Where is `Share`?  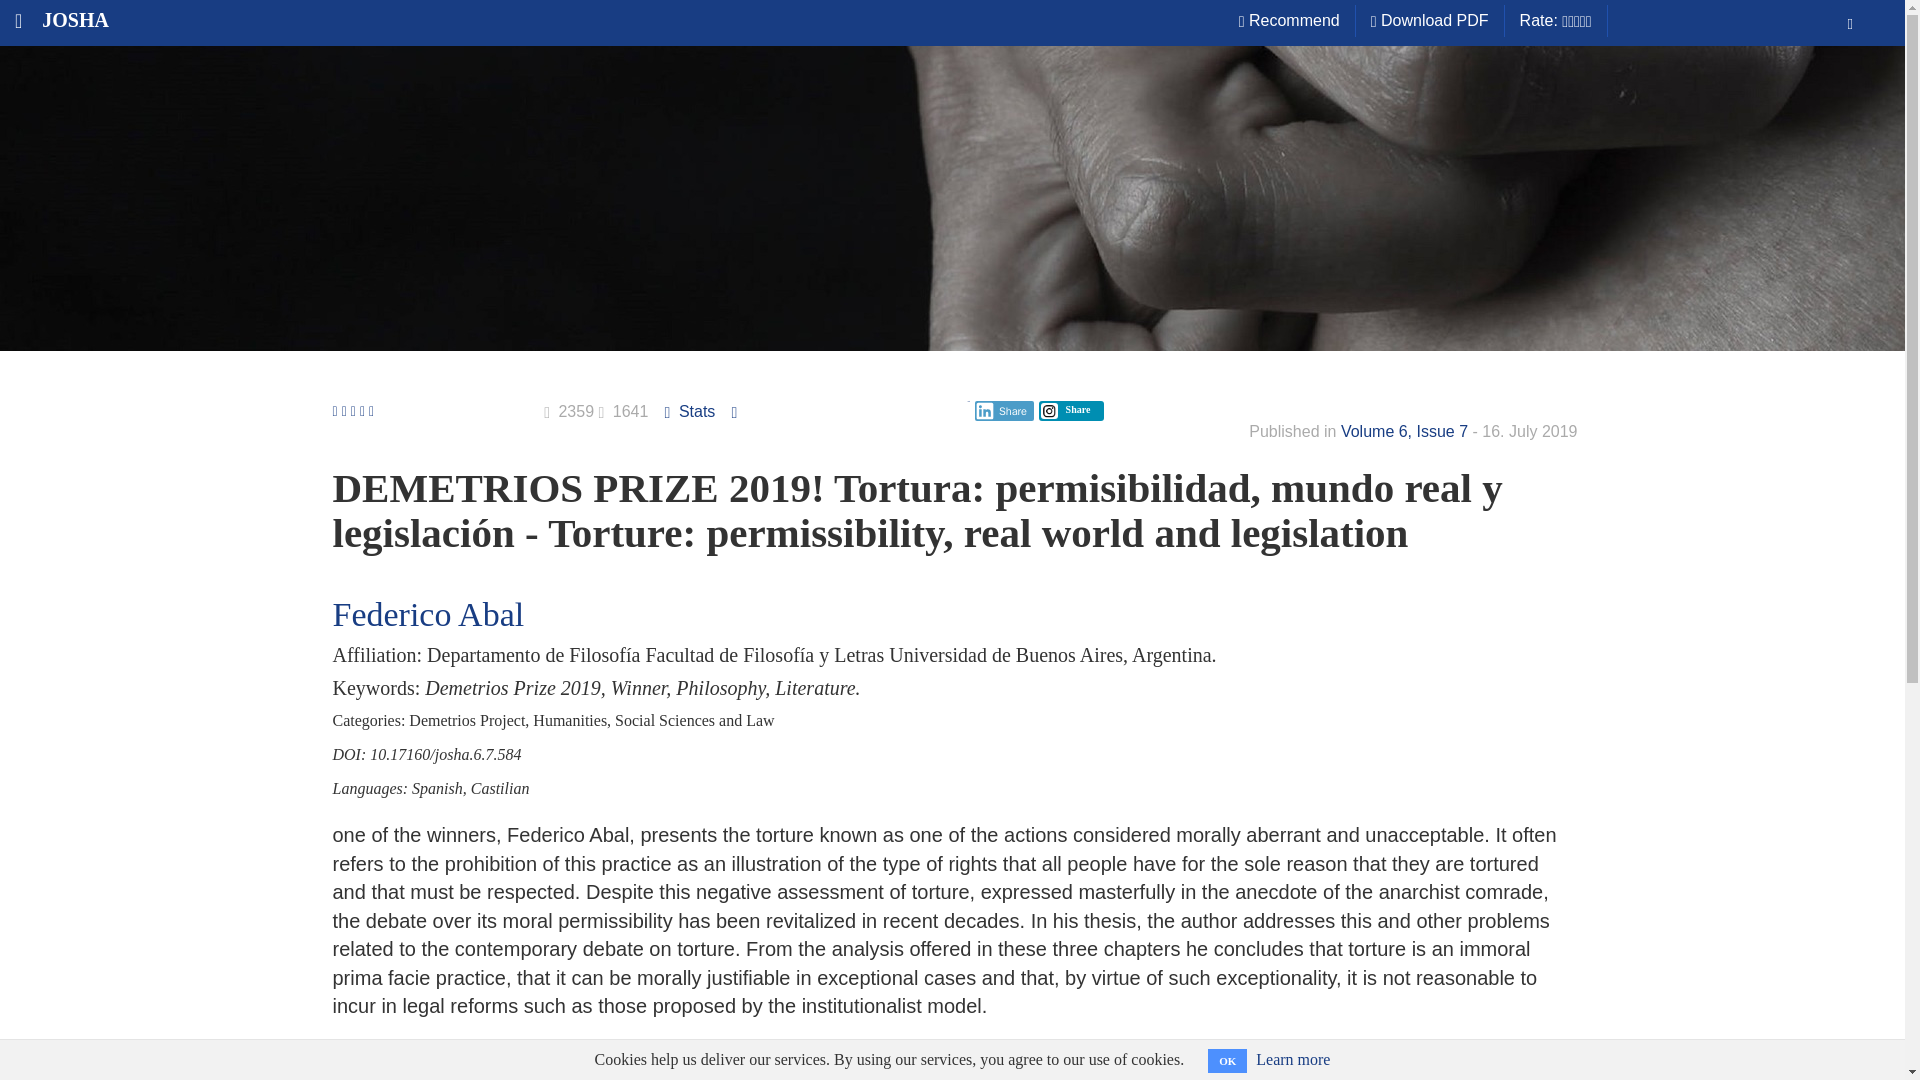 Share is located at coordinates (1004, 410).